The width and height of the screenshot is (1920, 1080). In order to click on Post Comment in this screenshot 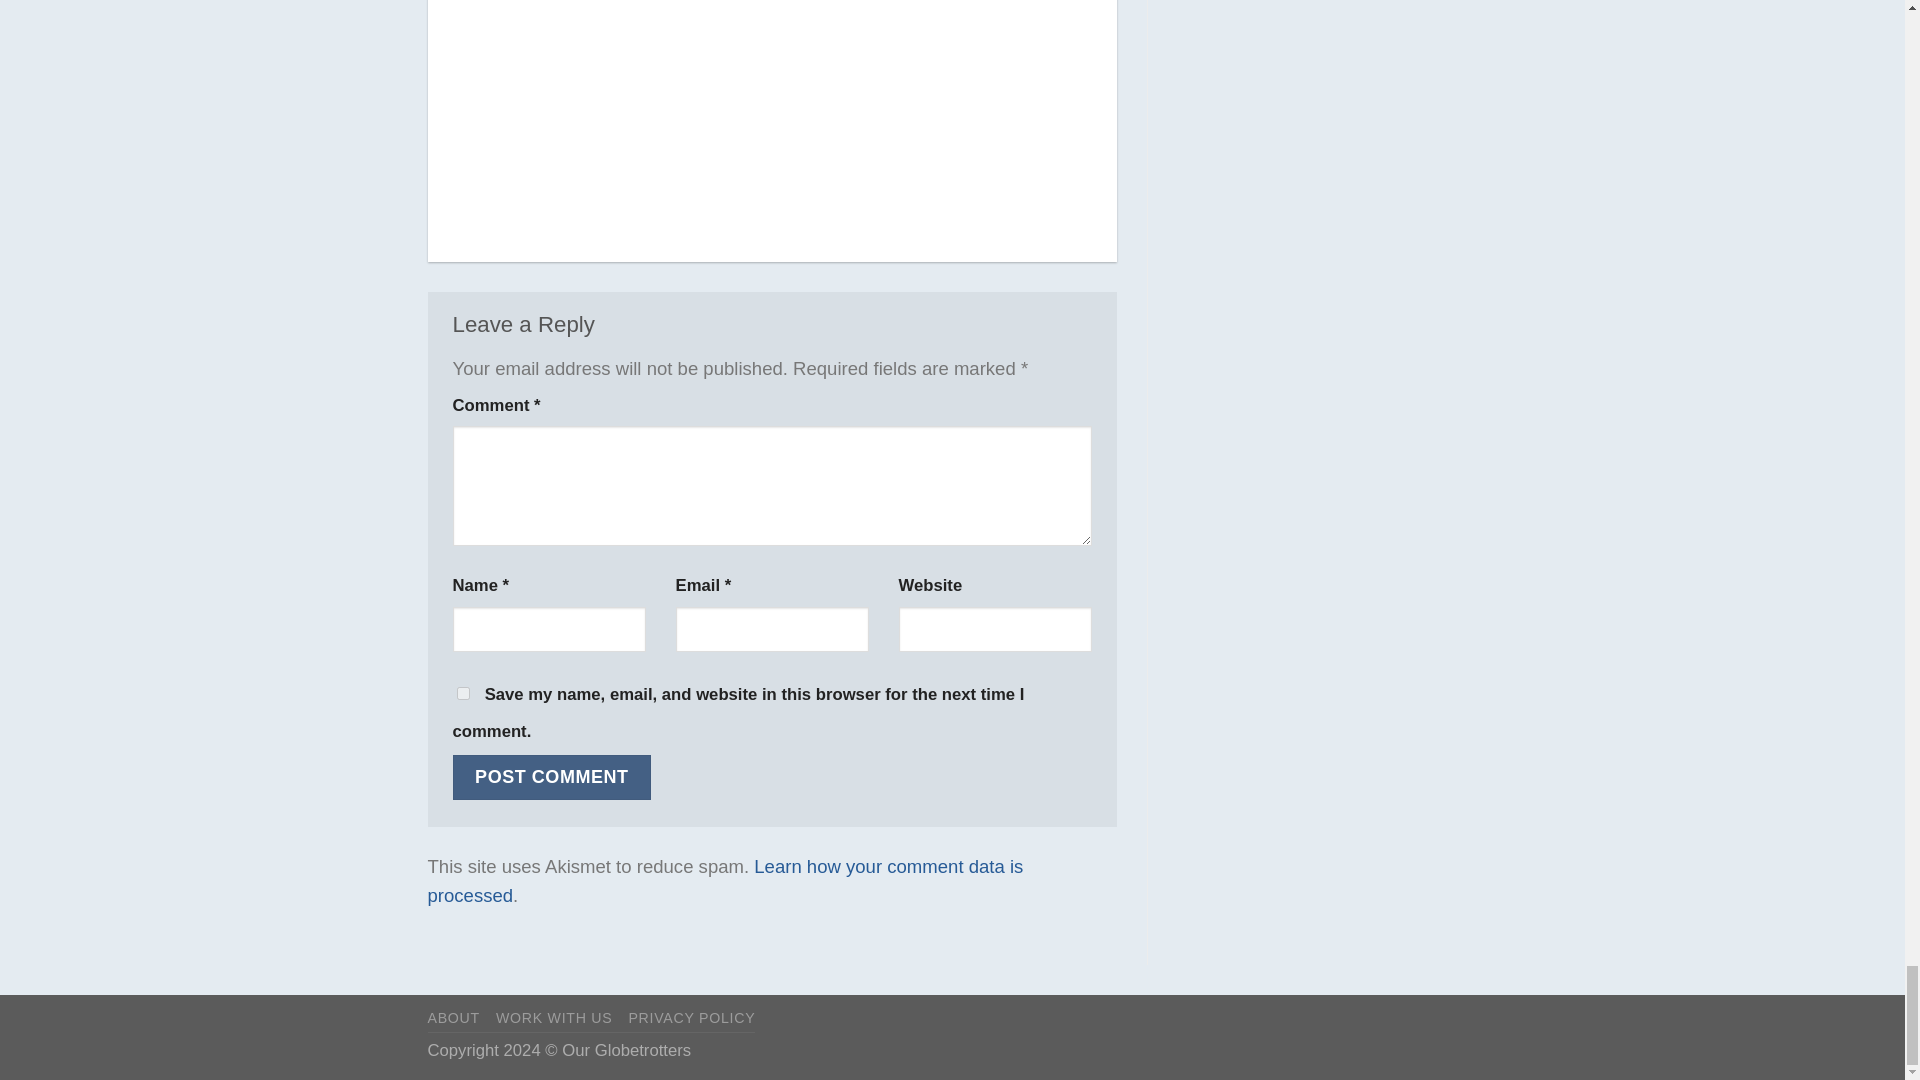, I will do `click(550, 777)`.